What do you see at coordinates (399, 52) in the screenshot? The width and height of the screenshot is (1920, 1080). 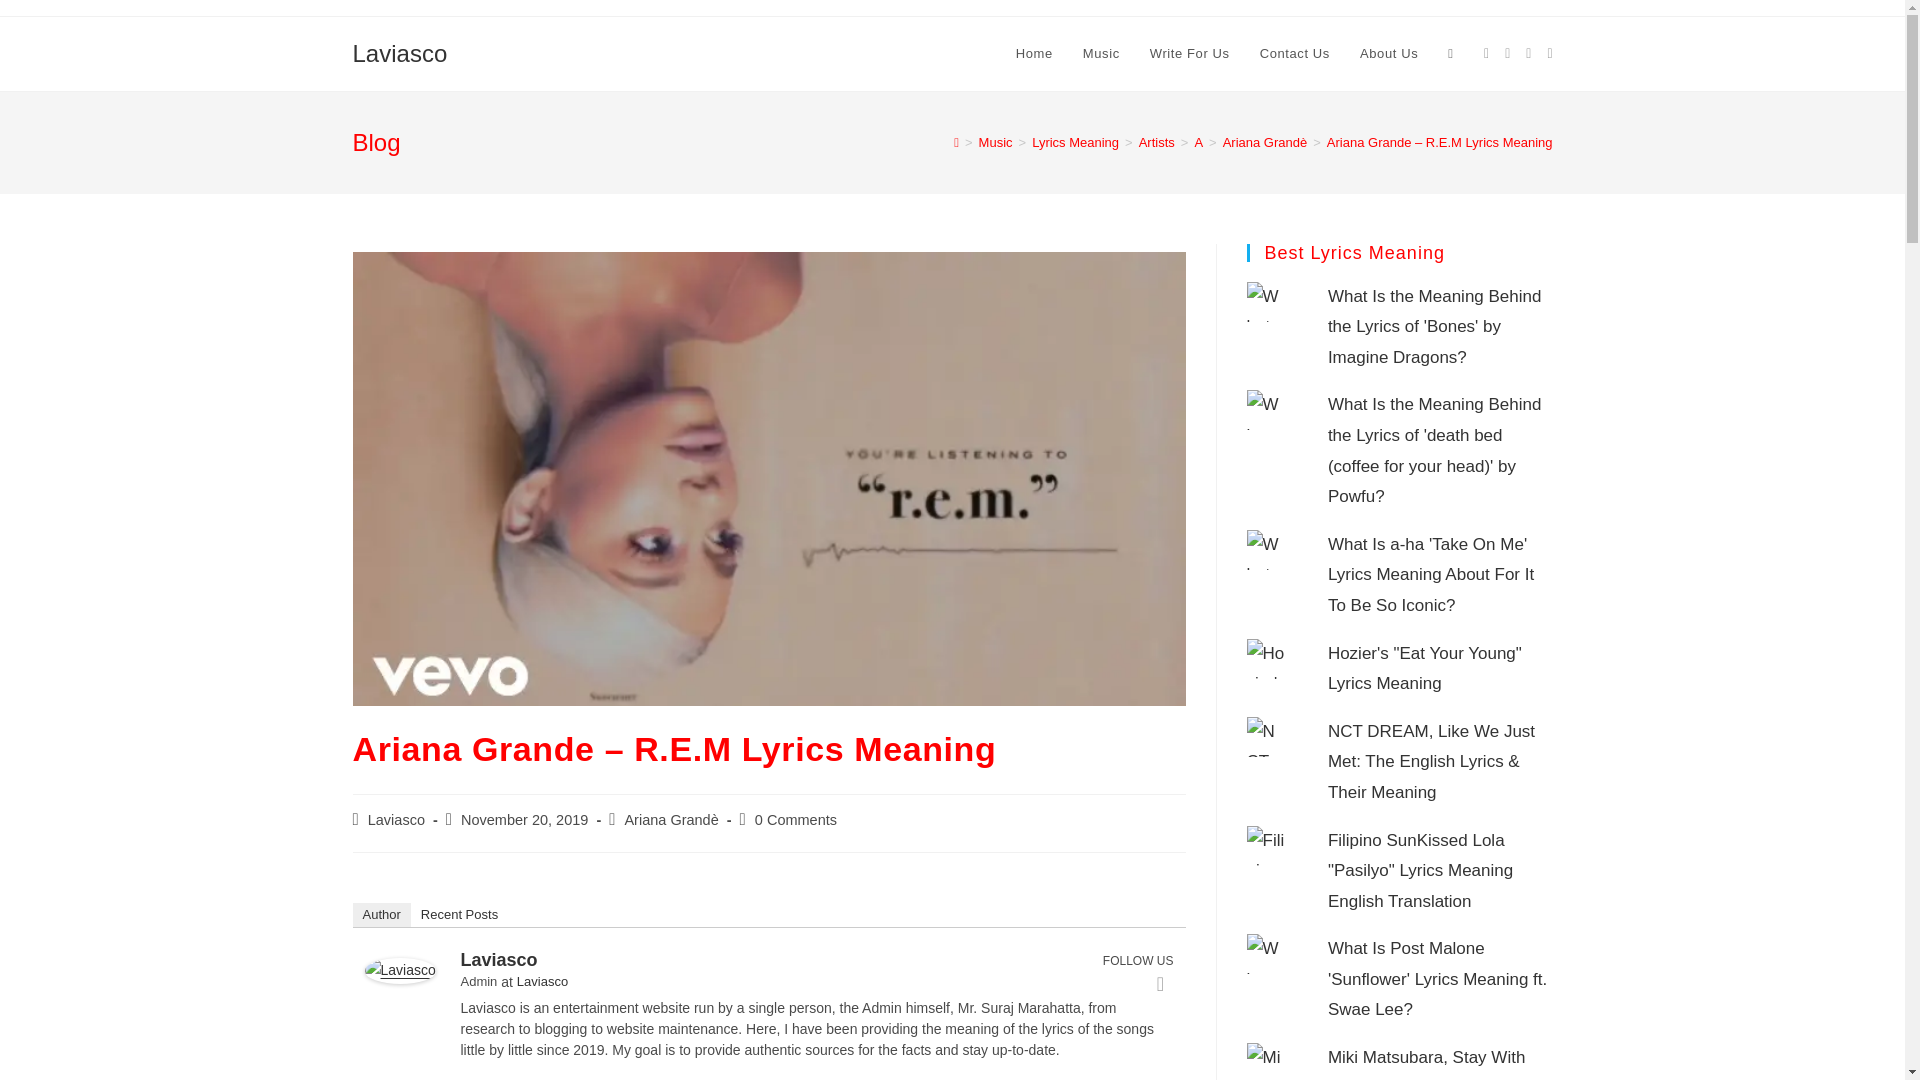 I see `Laviasco` at bounding box center [399, 52].